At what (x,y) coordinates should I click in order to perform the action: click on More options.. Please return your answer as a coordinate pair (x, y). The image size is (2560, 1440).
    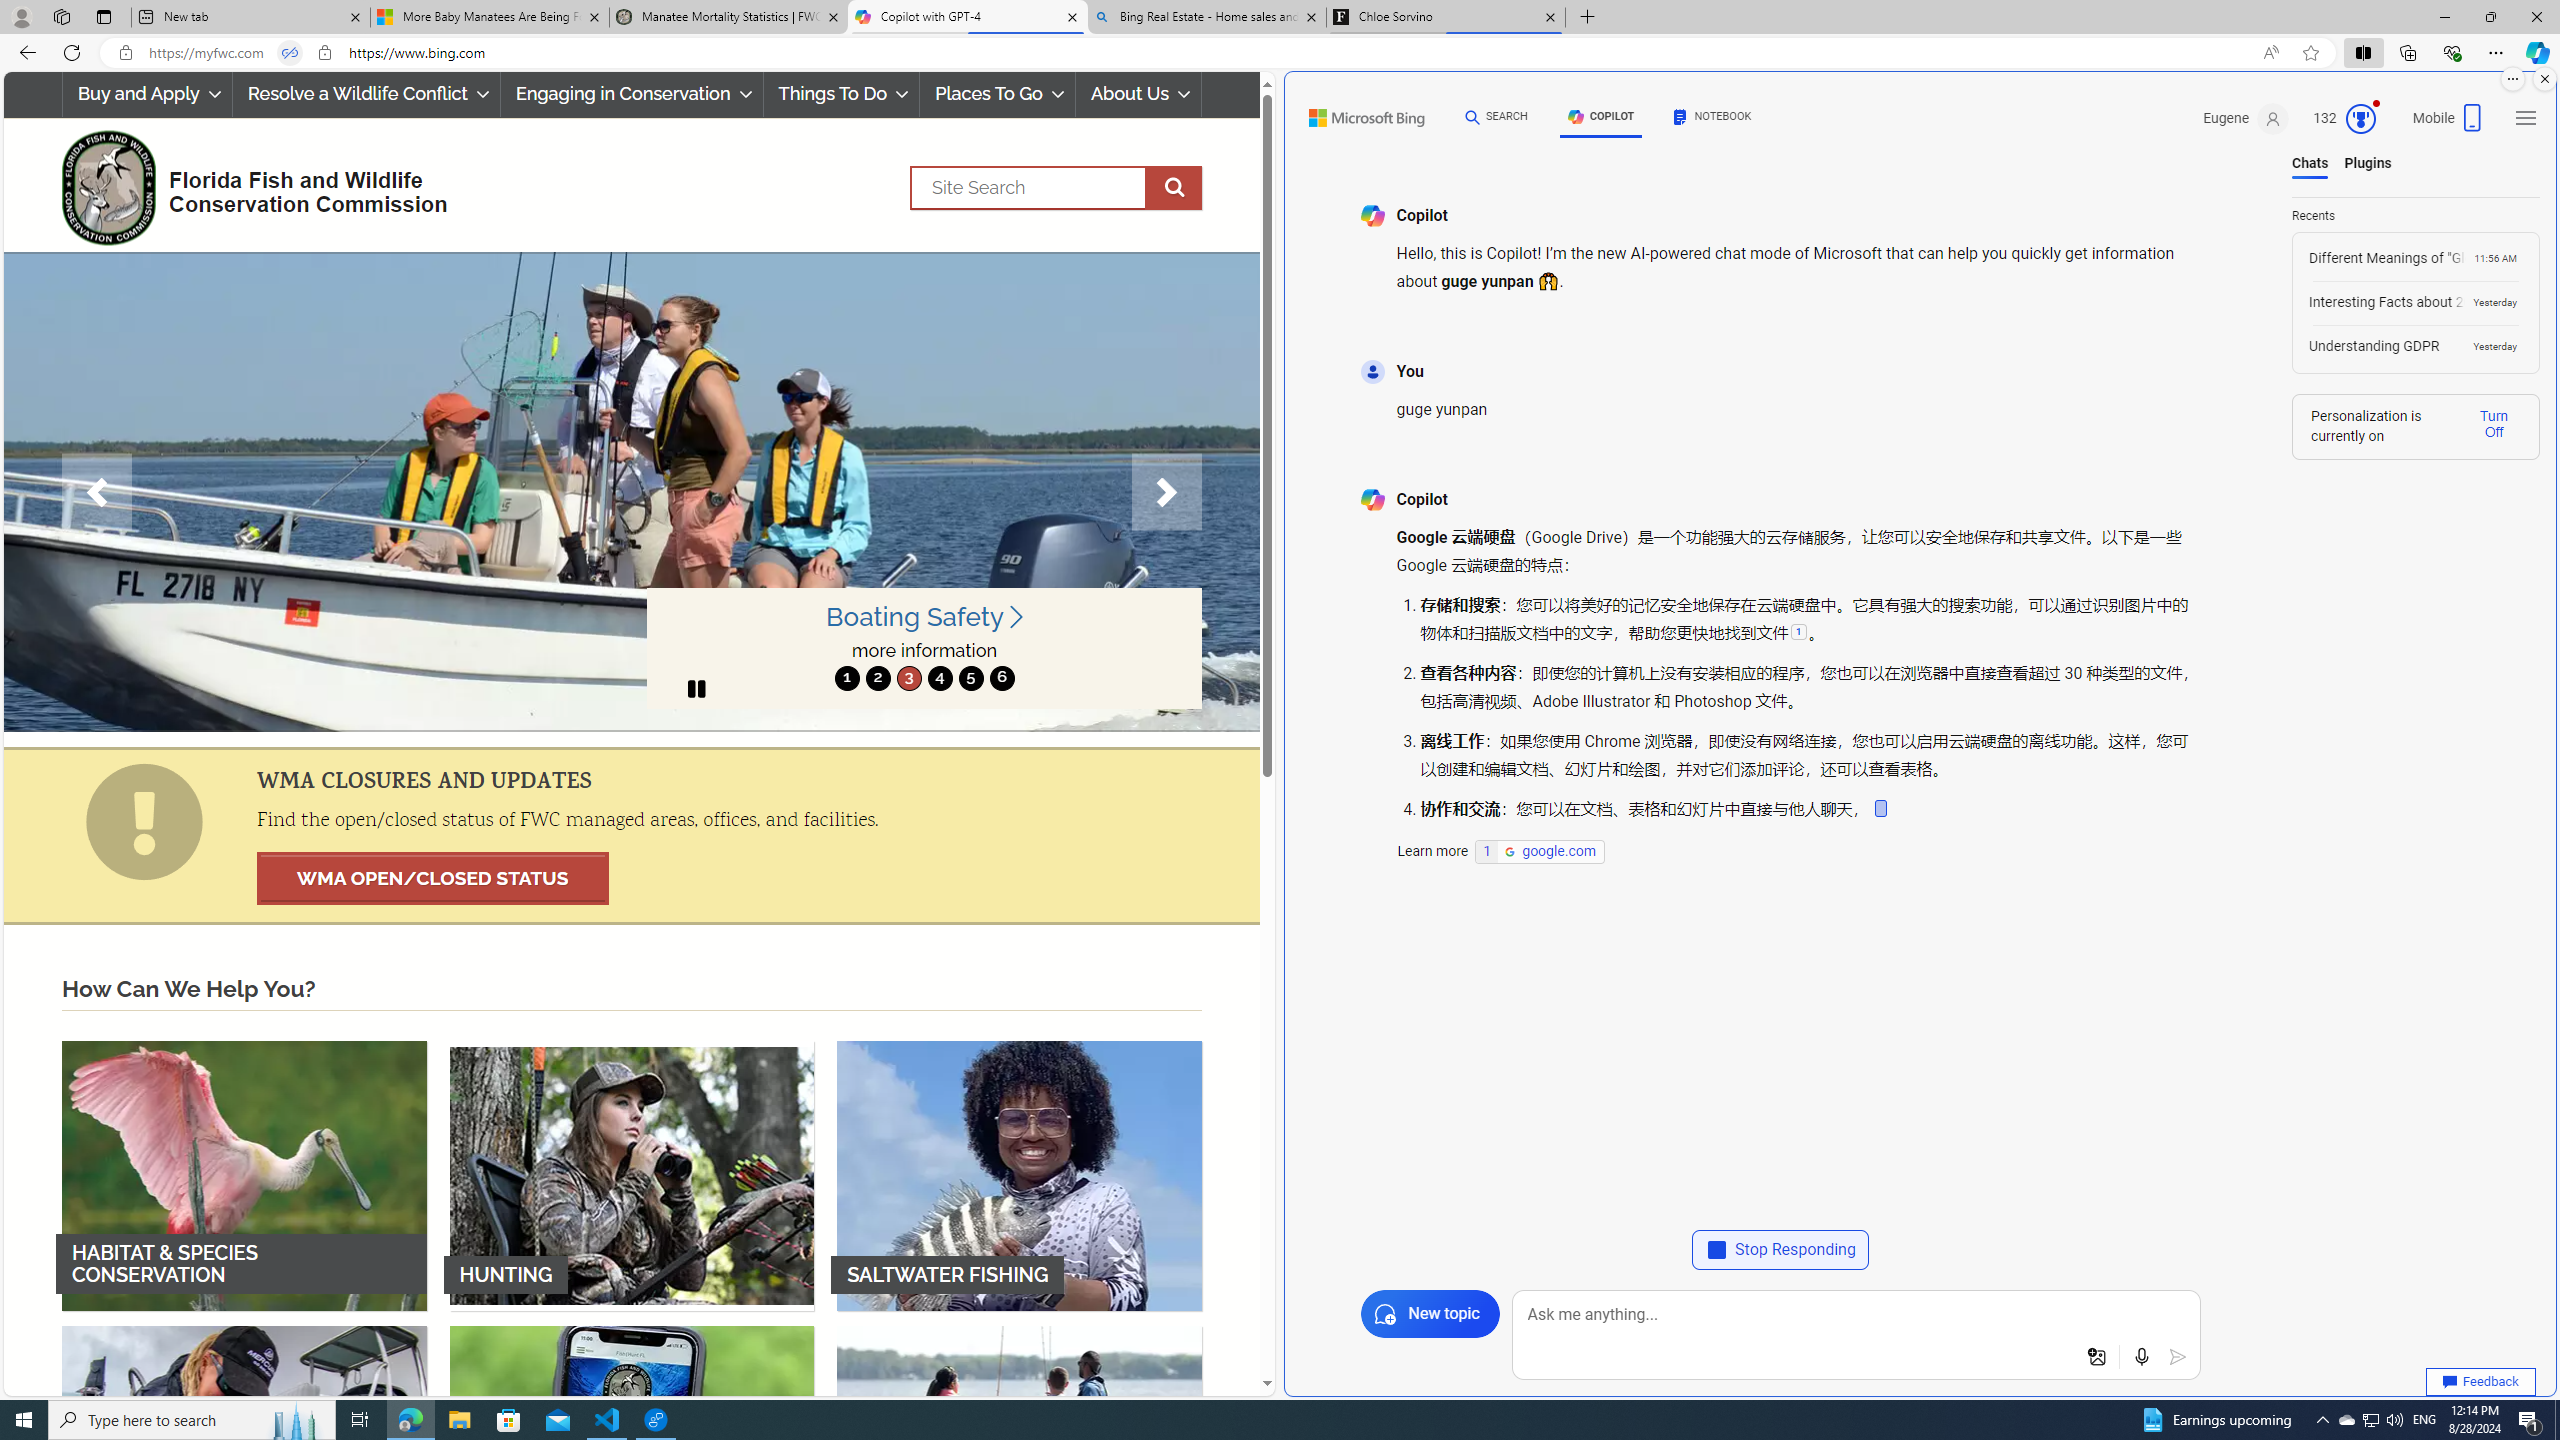
    Looking at the image, I should click on (2512, 79).